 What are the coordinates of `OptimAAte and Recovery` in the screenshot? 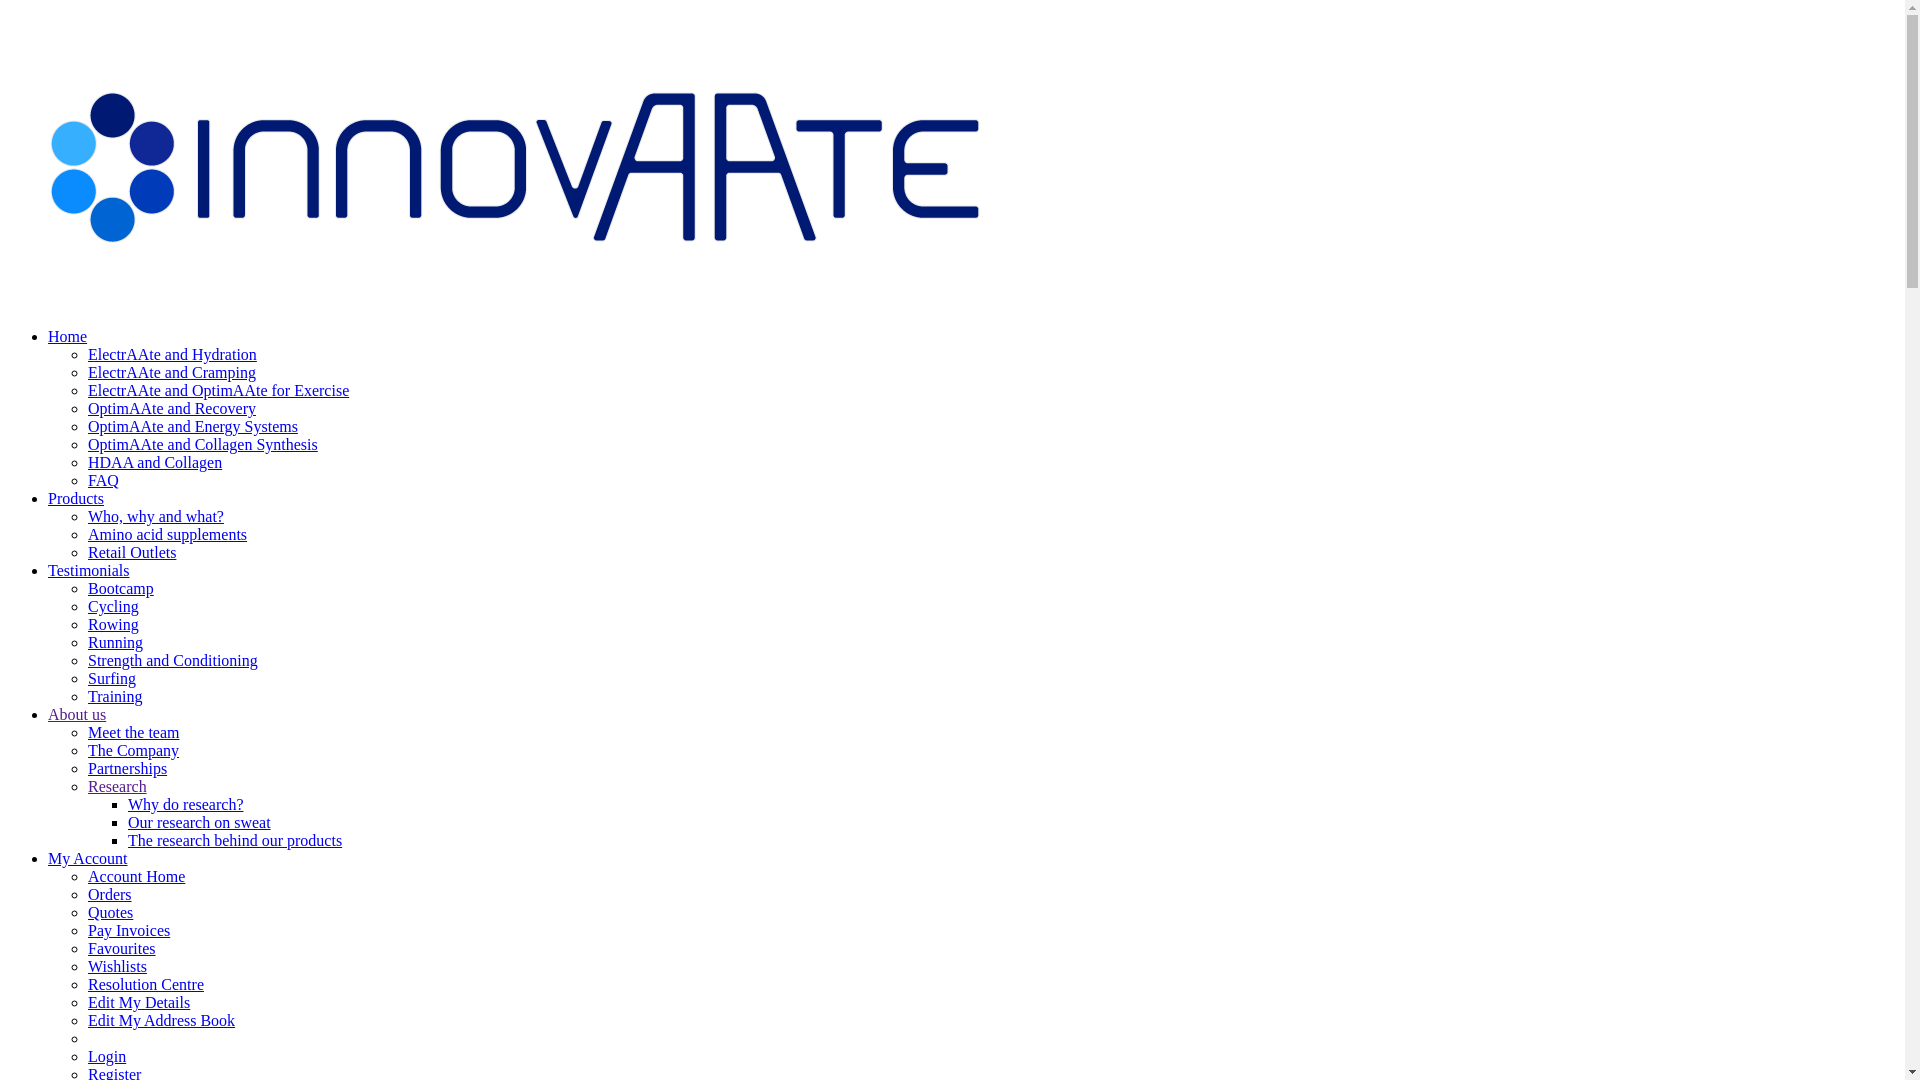 It's located at (172, 408).